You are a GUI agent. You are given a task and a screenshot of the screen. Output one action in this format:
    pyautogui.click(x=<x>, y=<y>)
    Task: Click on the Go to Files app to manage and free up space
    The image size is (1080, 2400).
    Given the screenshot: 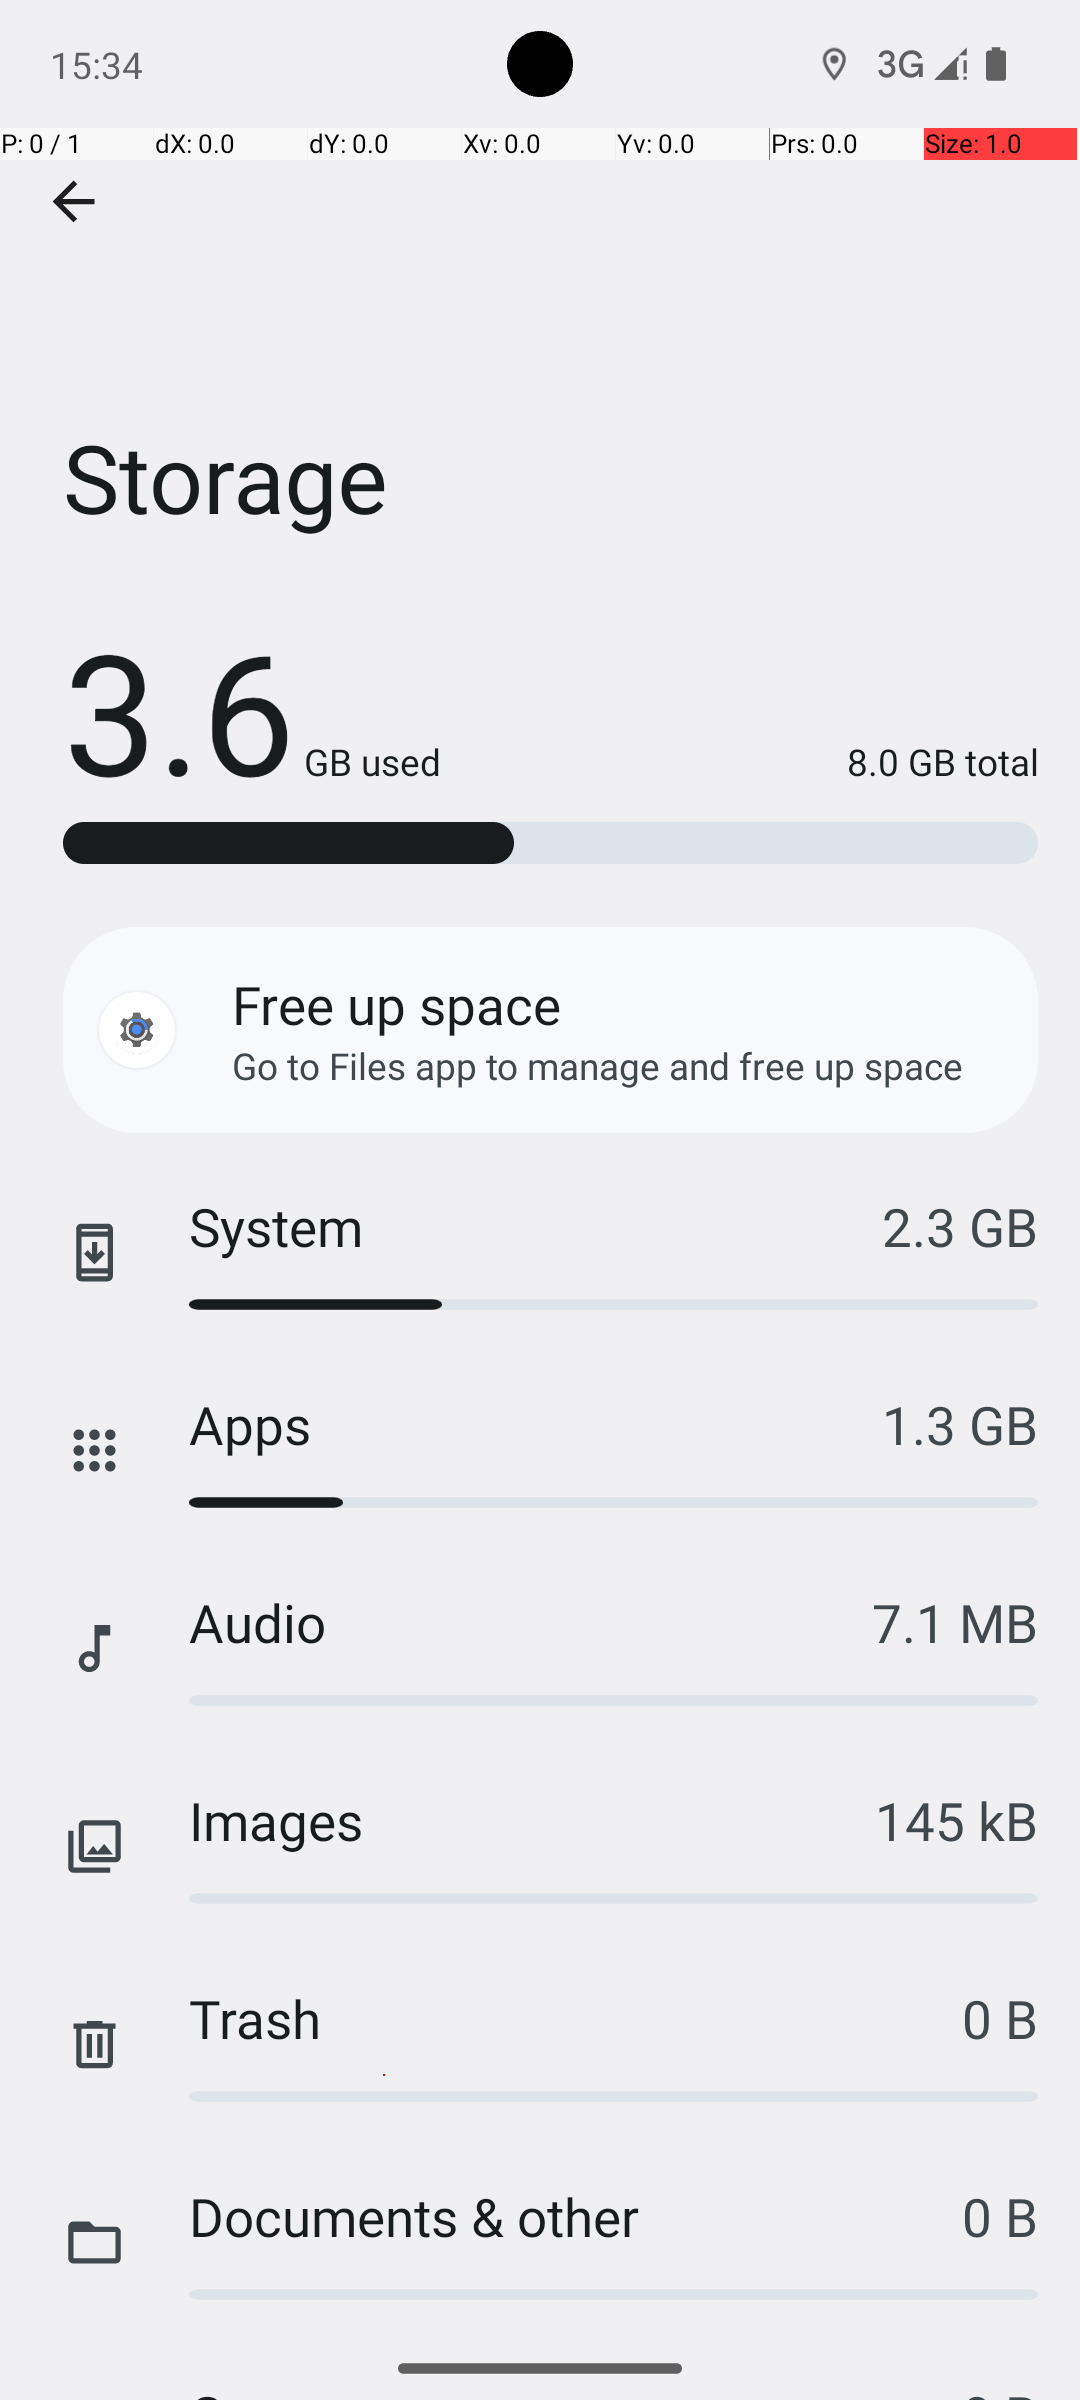 What is the action you would take?
    pyautogui.click(x=598, y=1066)
    